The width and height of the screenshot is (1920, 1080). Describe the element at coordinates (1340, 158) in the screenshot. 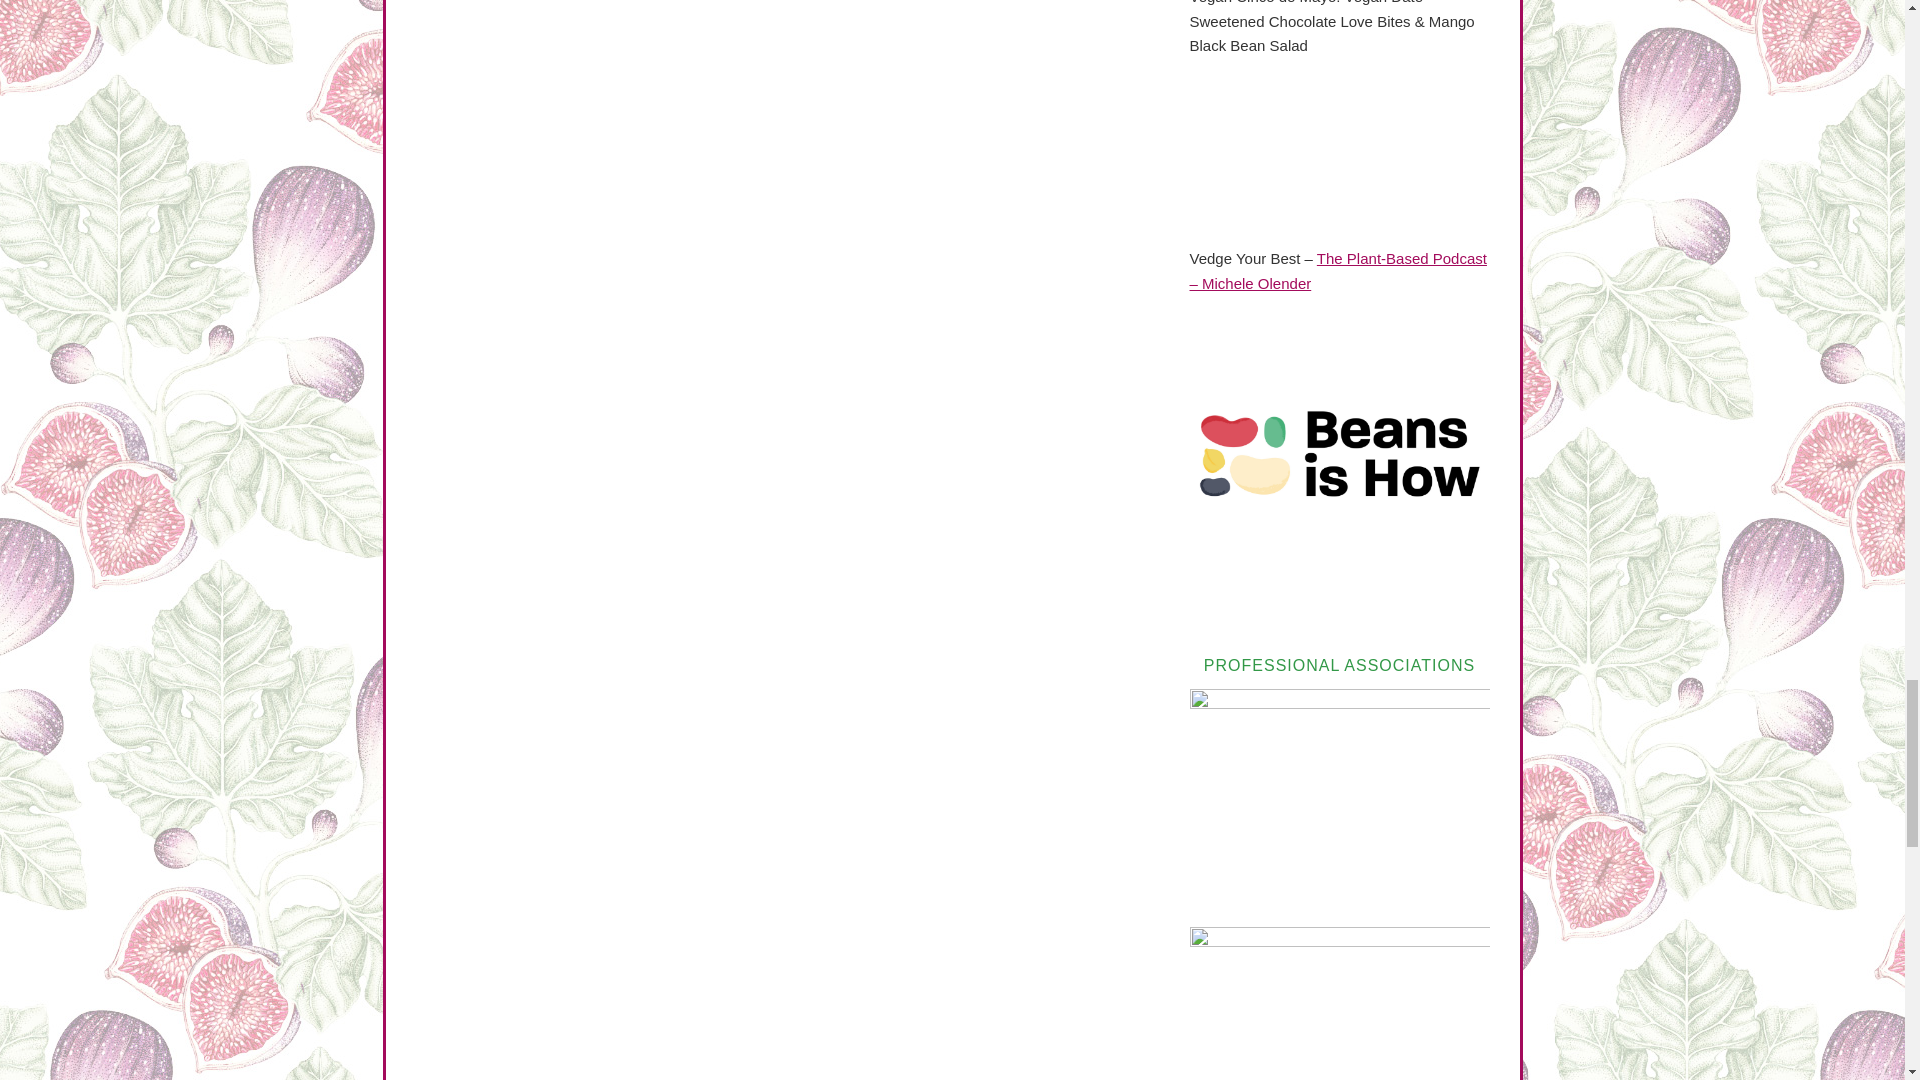

I see `YouTube player` at that location.